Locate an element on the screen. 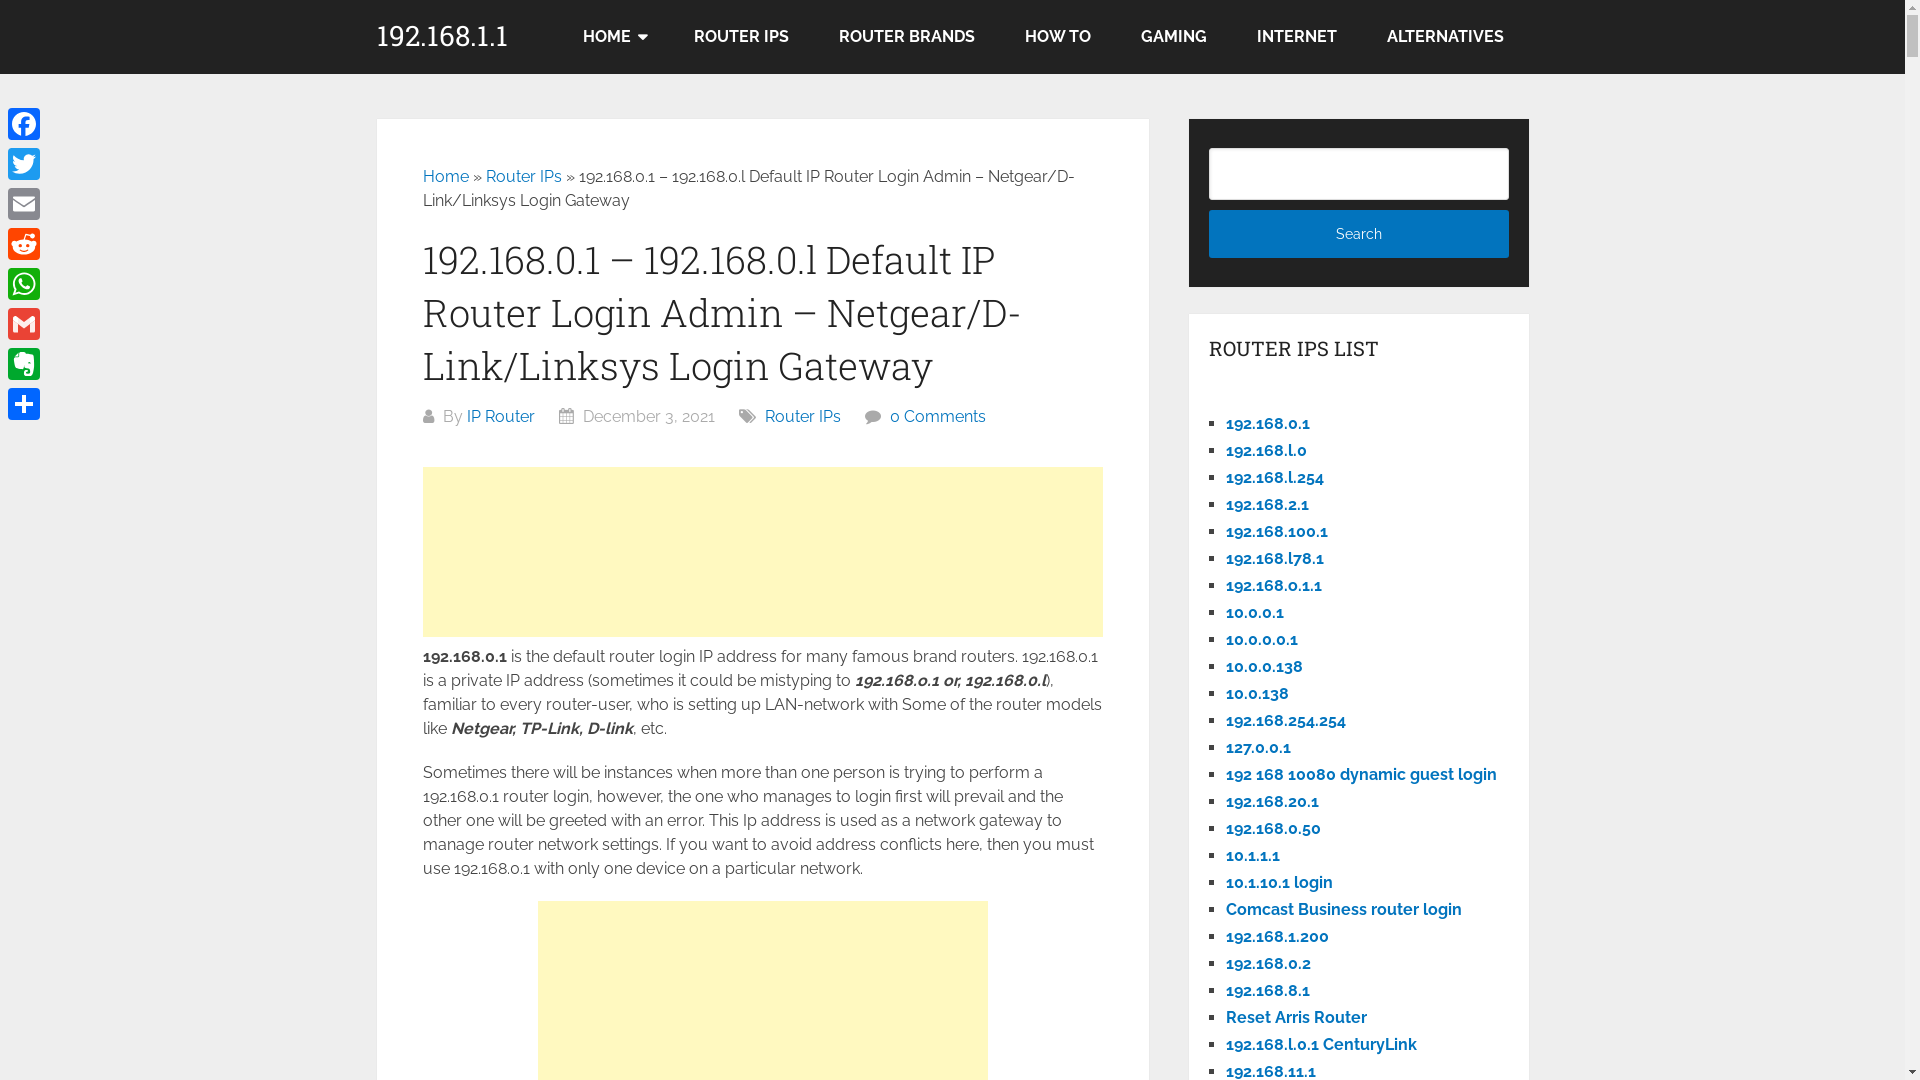 Image resolution: width=1920 pixels, height=1080 pixels. 192.168.l78.1 is located at coordinates (1275, 558).